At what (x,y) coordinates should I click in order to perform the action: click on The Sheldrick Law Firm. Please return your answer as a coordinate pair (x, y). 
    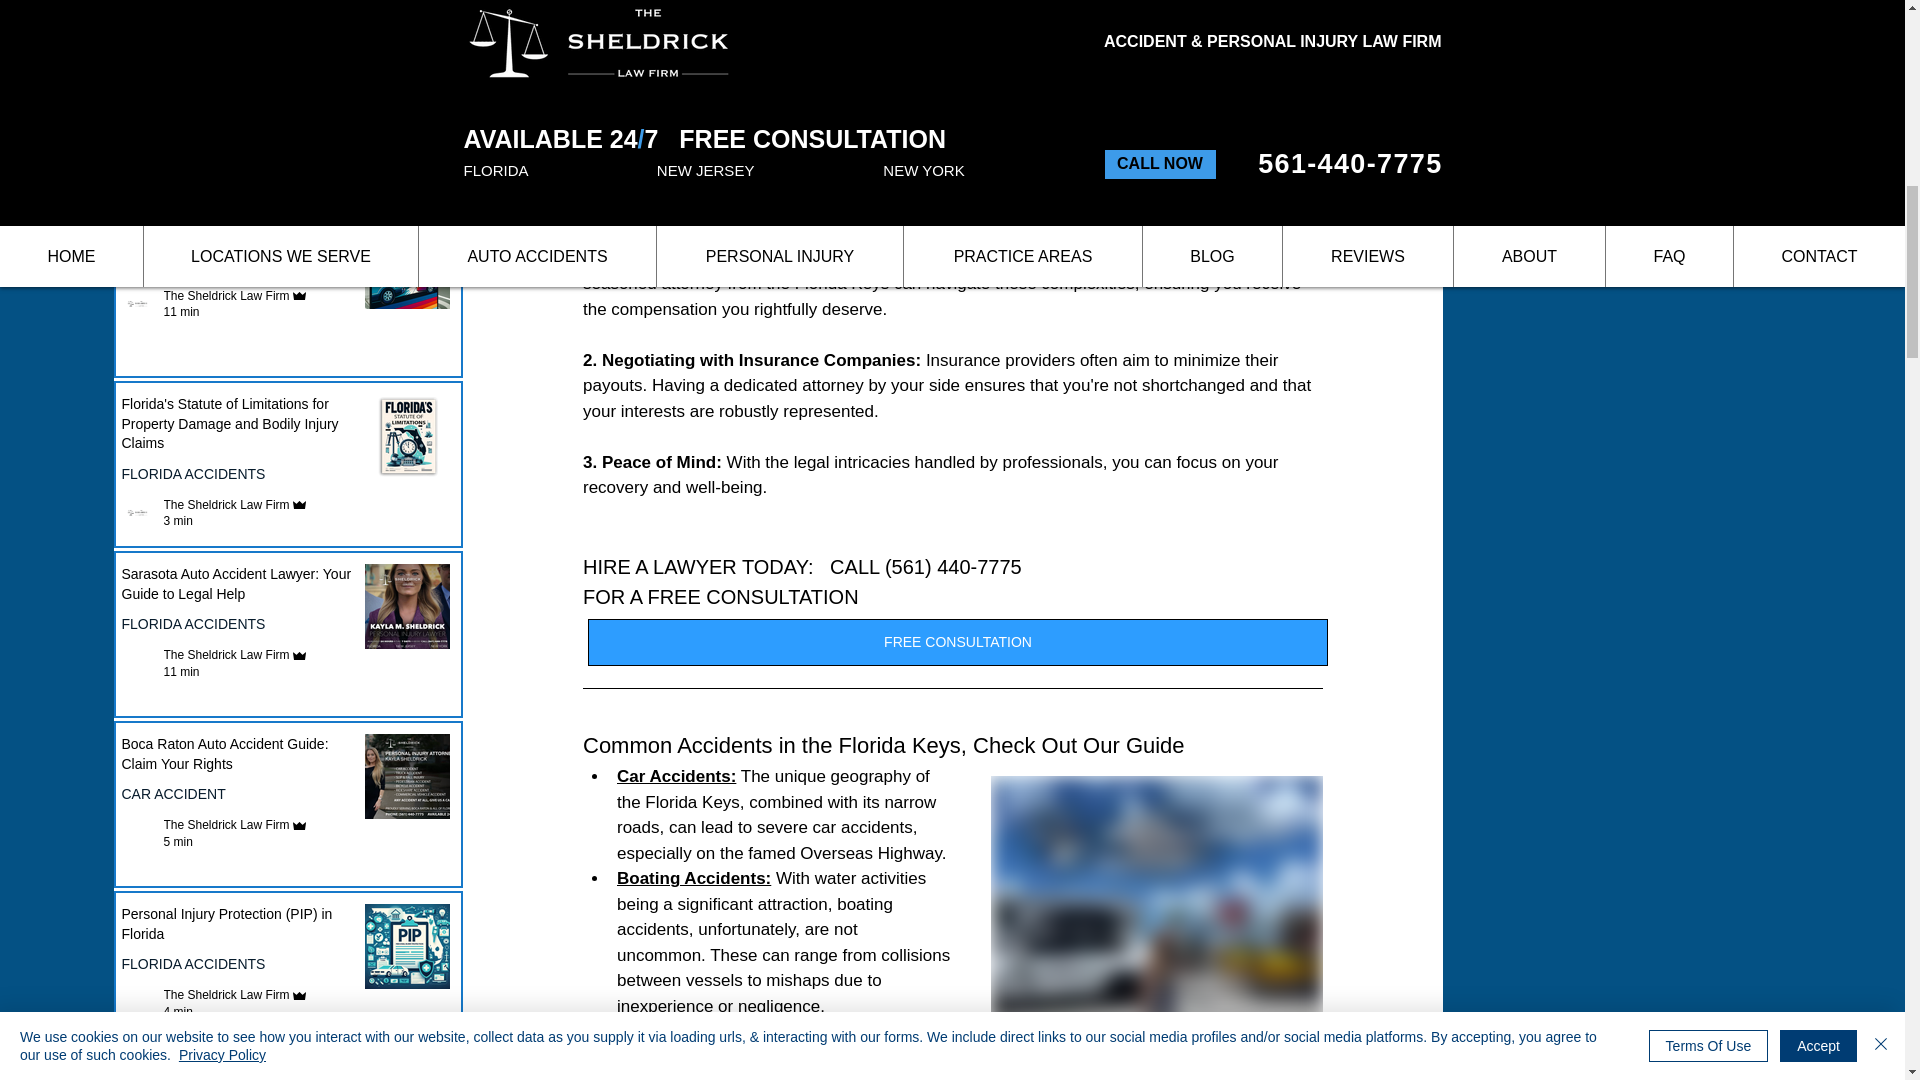
    Looking at the image, I should click on (226, 655).